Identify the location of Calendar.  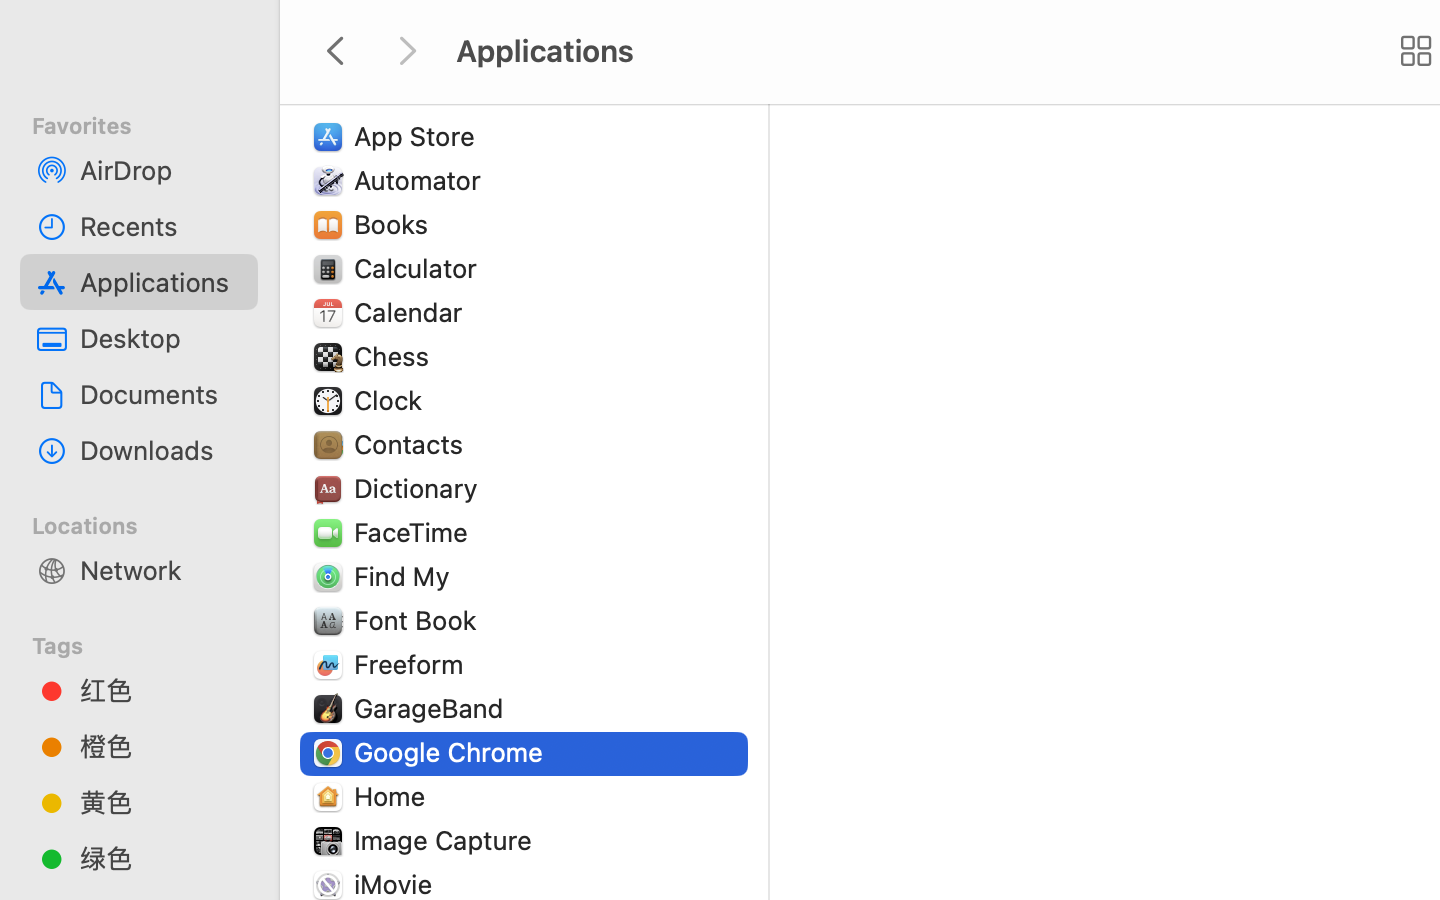
(413, 312).